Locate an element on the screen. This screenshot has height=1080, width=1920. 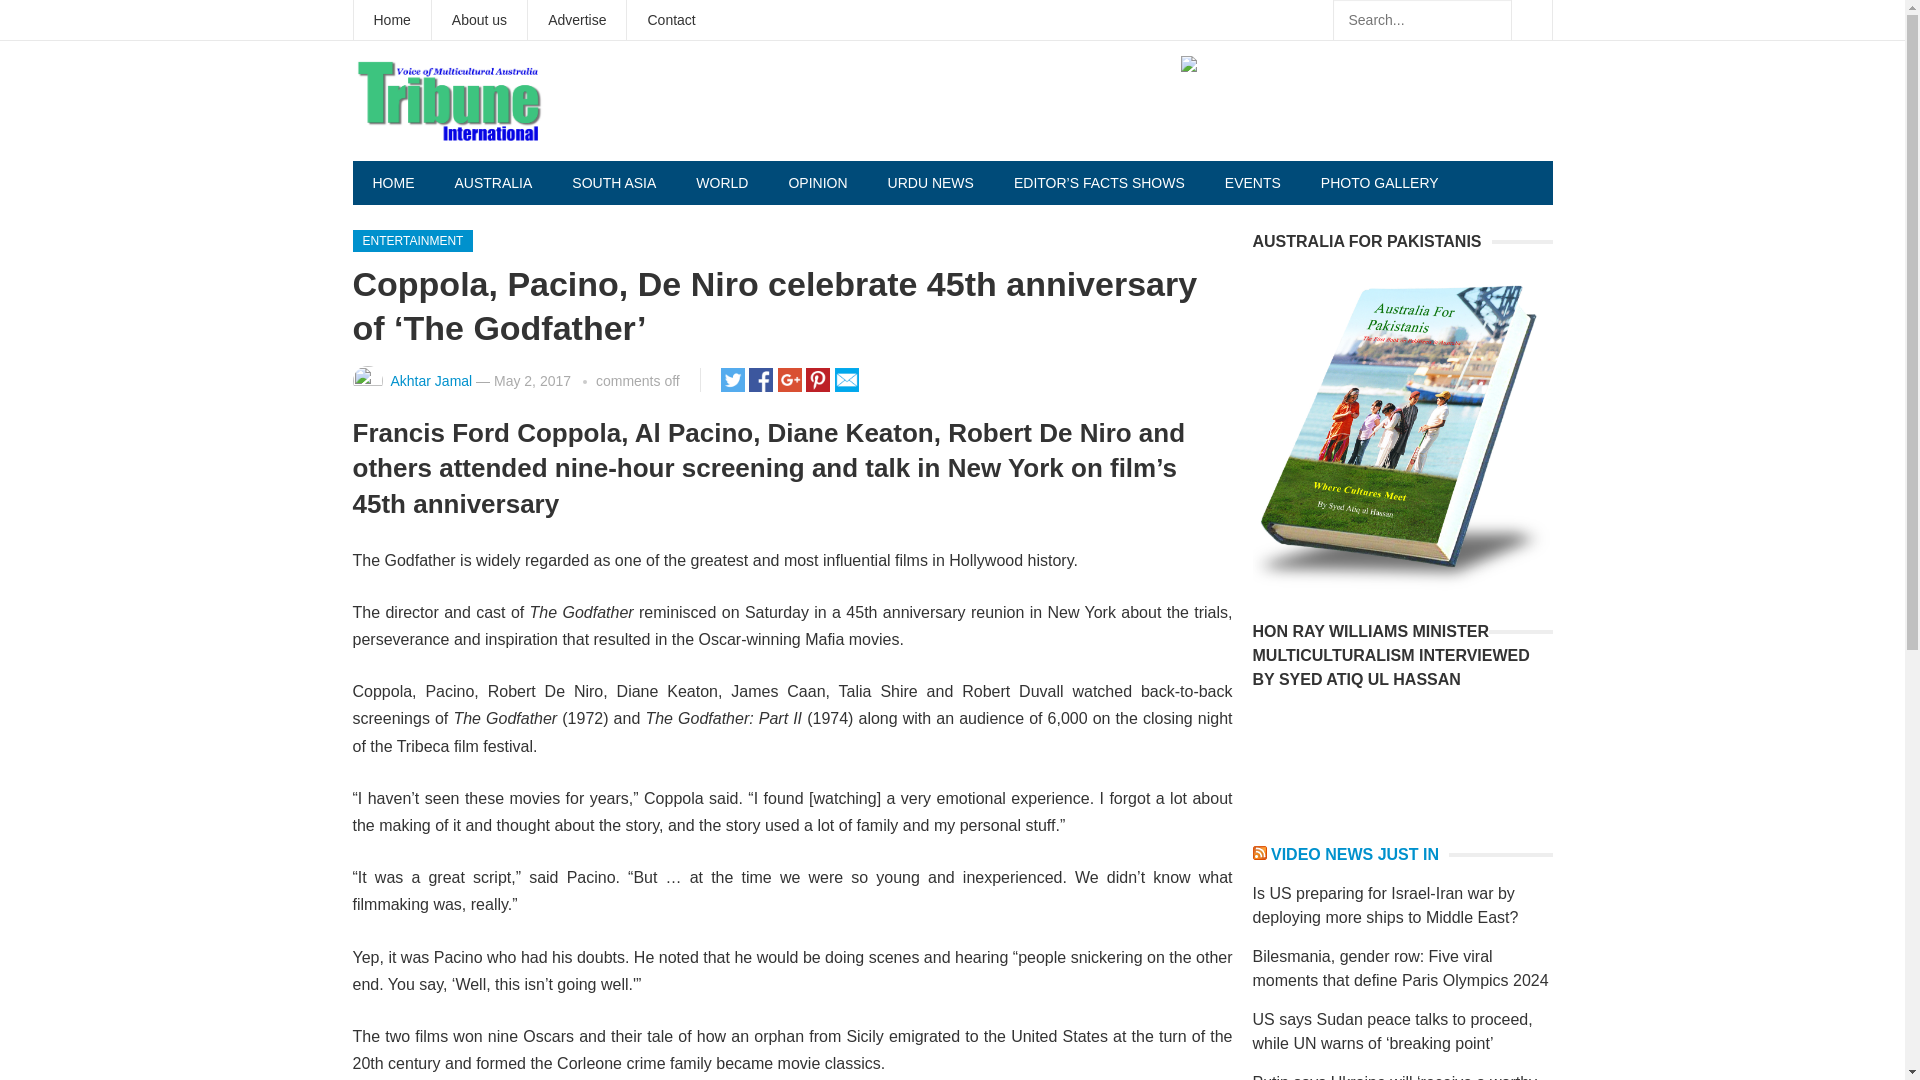
Home is located at coordinates (392, 20).